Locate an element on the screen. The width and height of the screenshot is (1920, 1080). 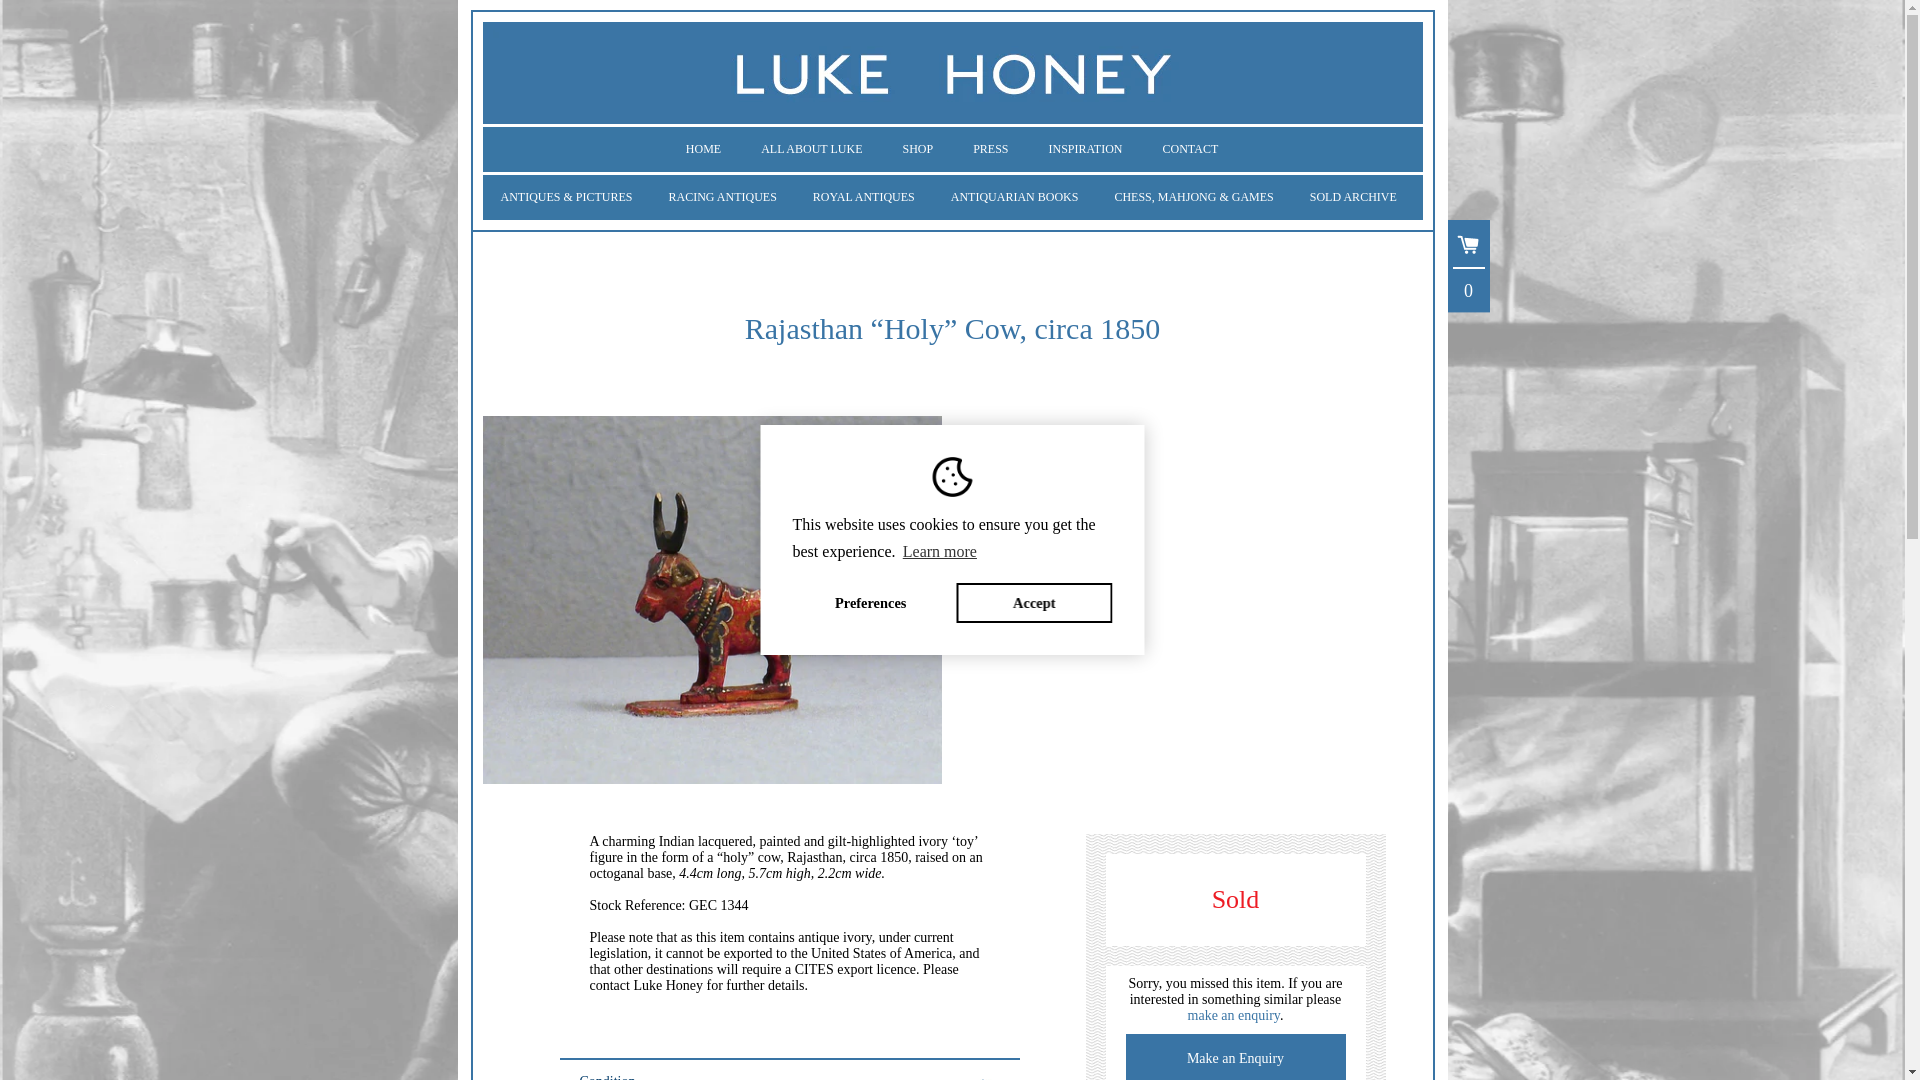
make an enquiry is located at coordinates (1234, 1014).